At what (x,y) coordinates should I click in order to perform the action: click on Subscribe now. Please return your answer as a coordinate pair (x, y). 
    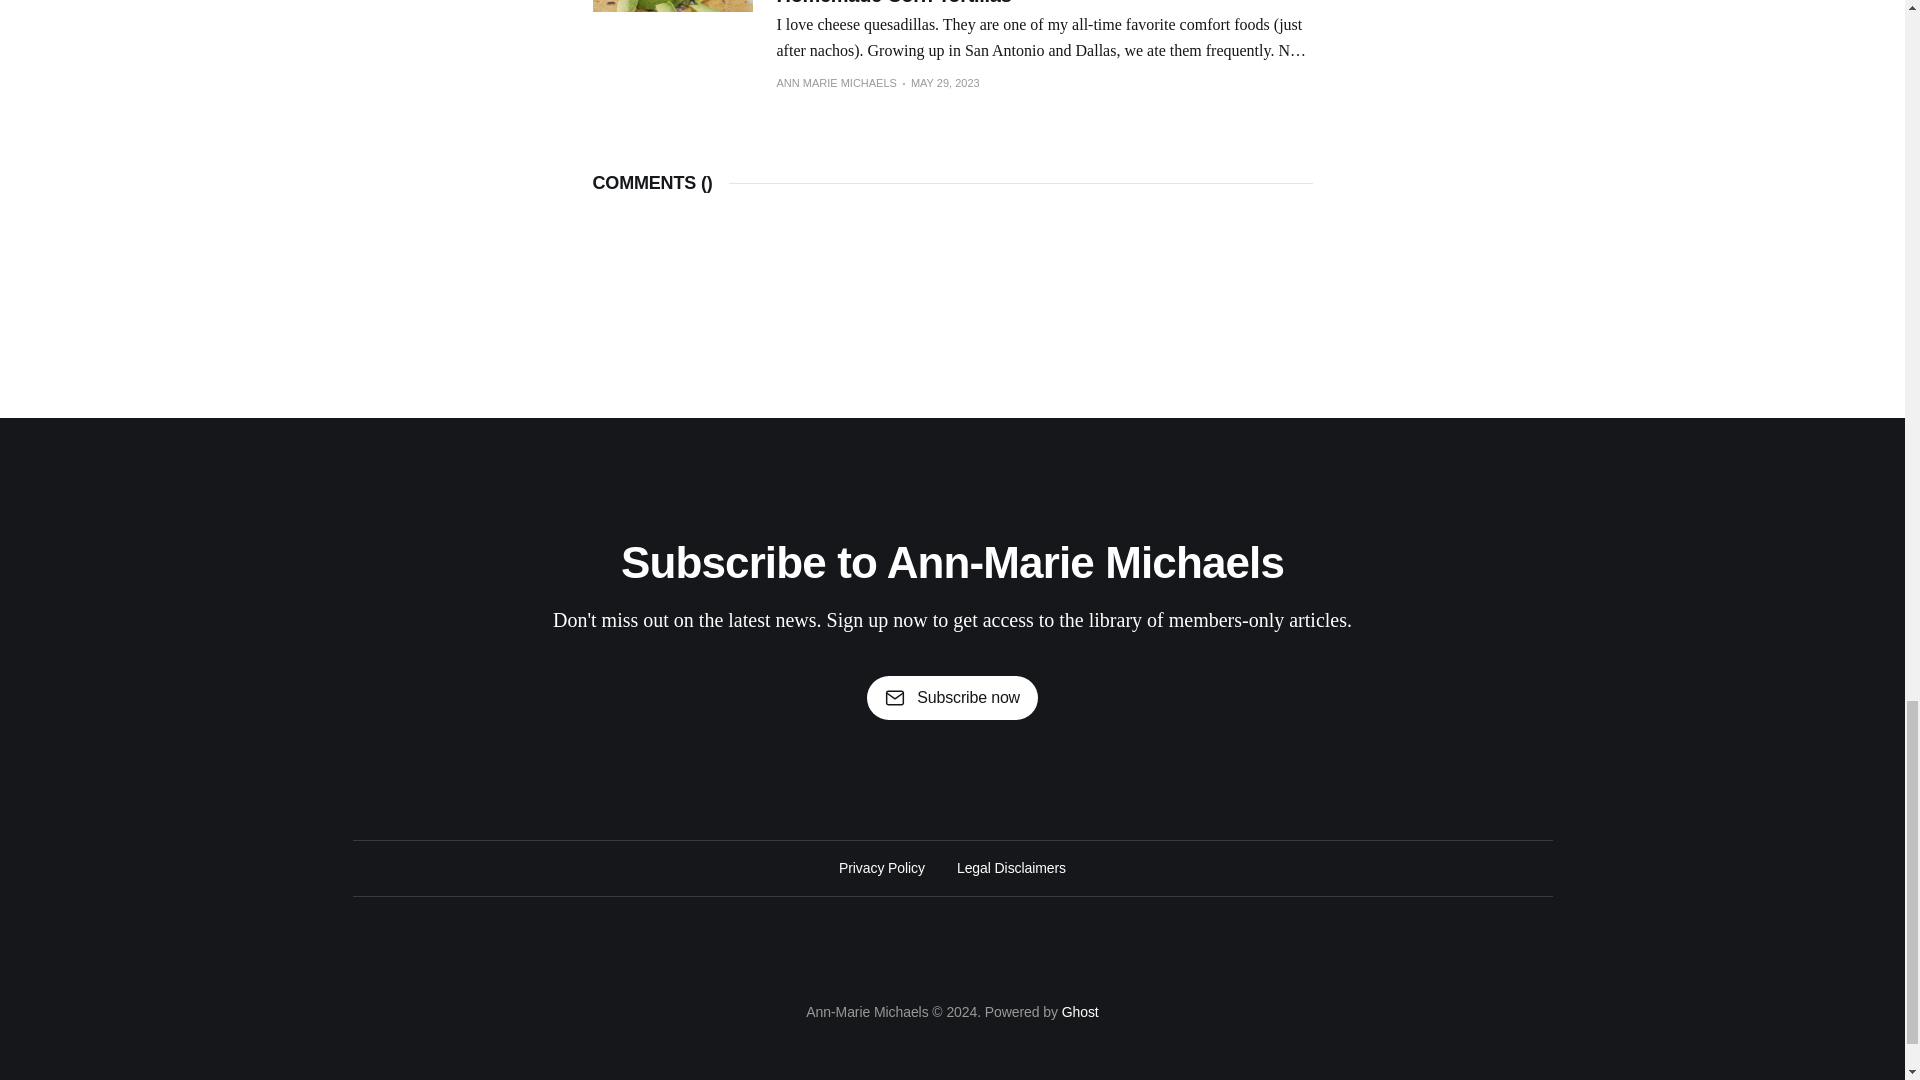
    Looking at the image, I should click on (952, 698).